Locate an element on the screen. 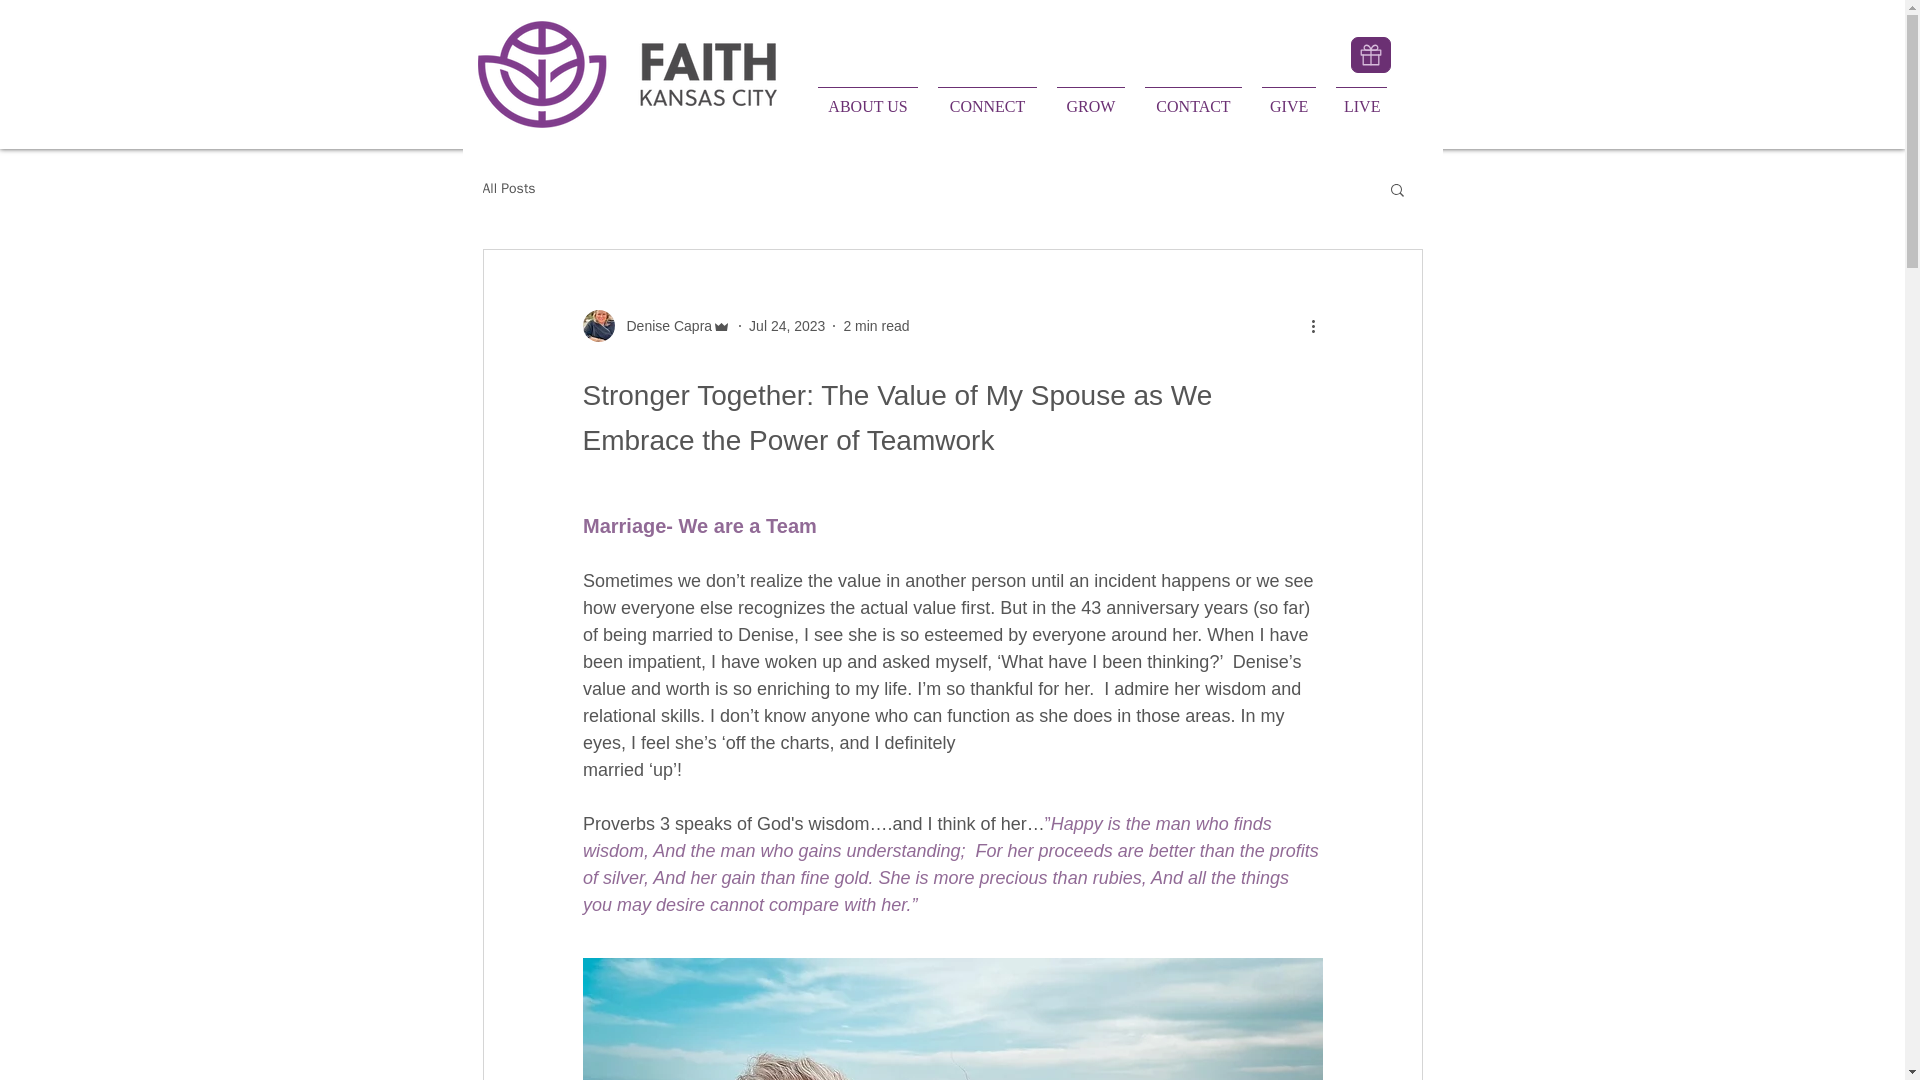  2 min read is located at coordinates (875, 325).